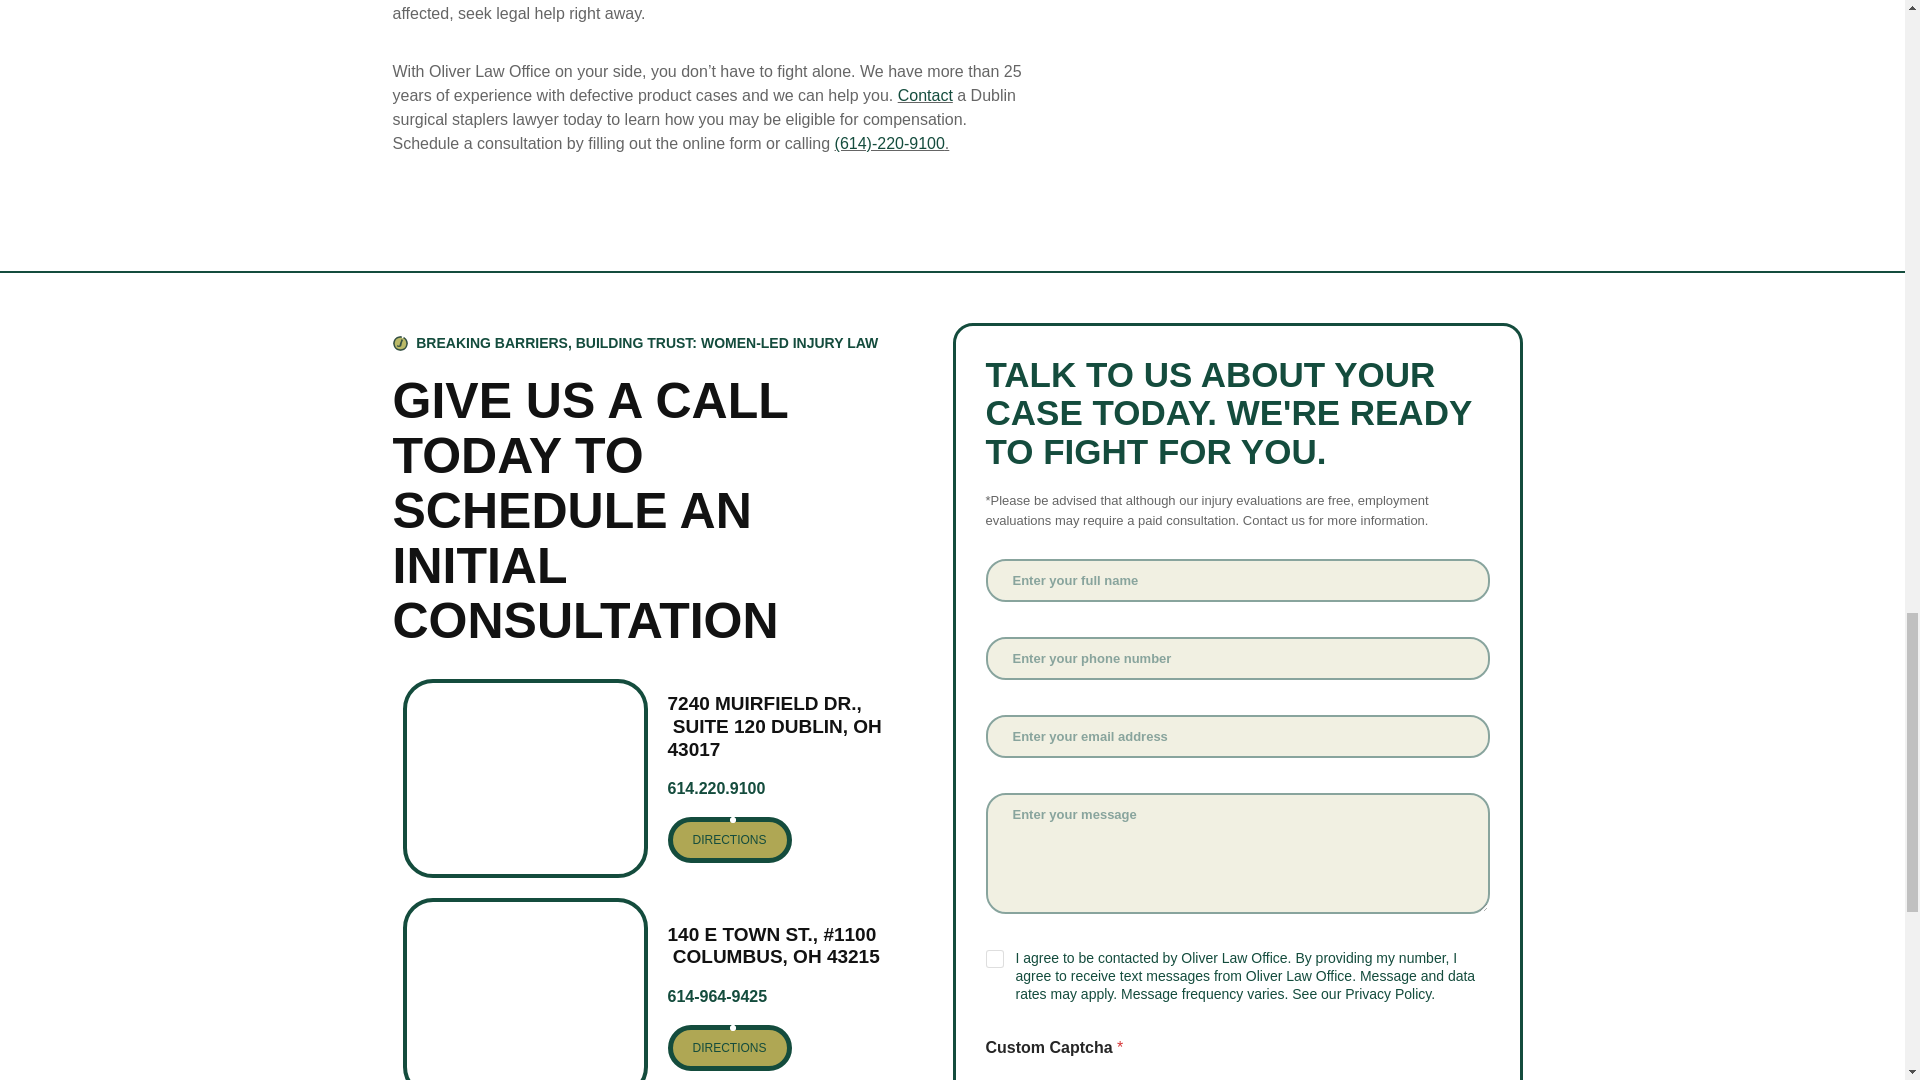  Describe the element at coordinates (524, 778) in the screenshot. I see `Rectangle - Oliver Law Office` at that location.